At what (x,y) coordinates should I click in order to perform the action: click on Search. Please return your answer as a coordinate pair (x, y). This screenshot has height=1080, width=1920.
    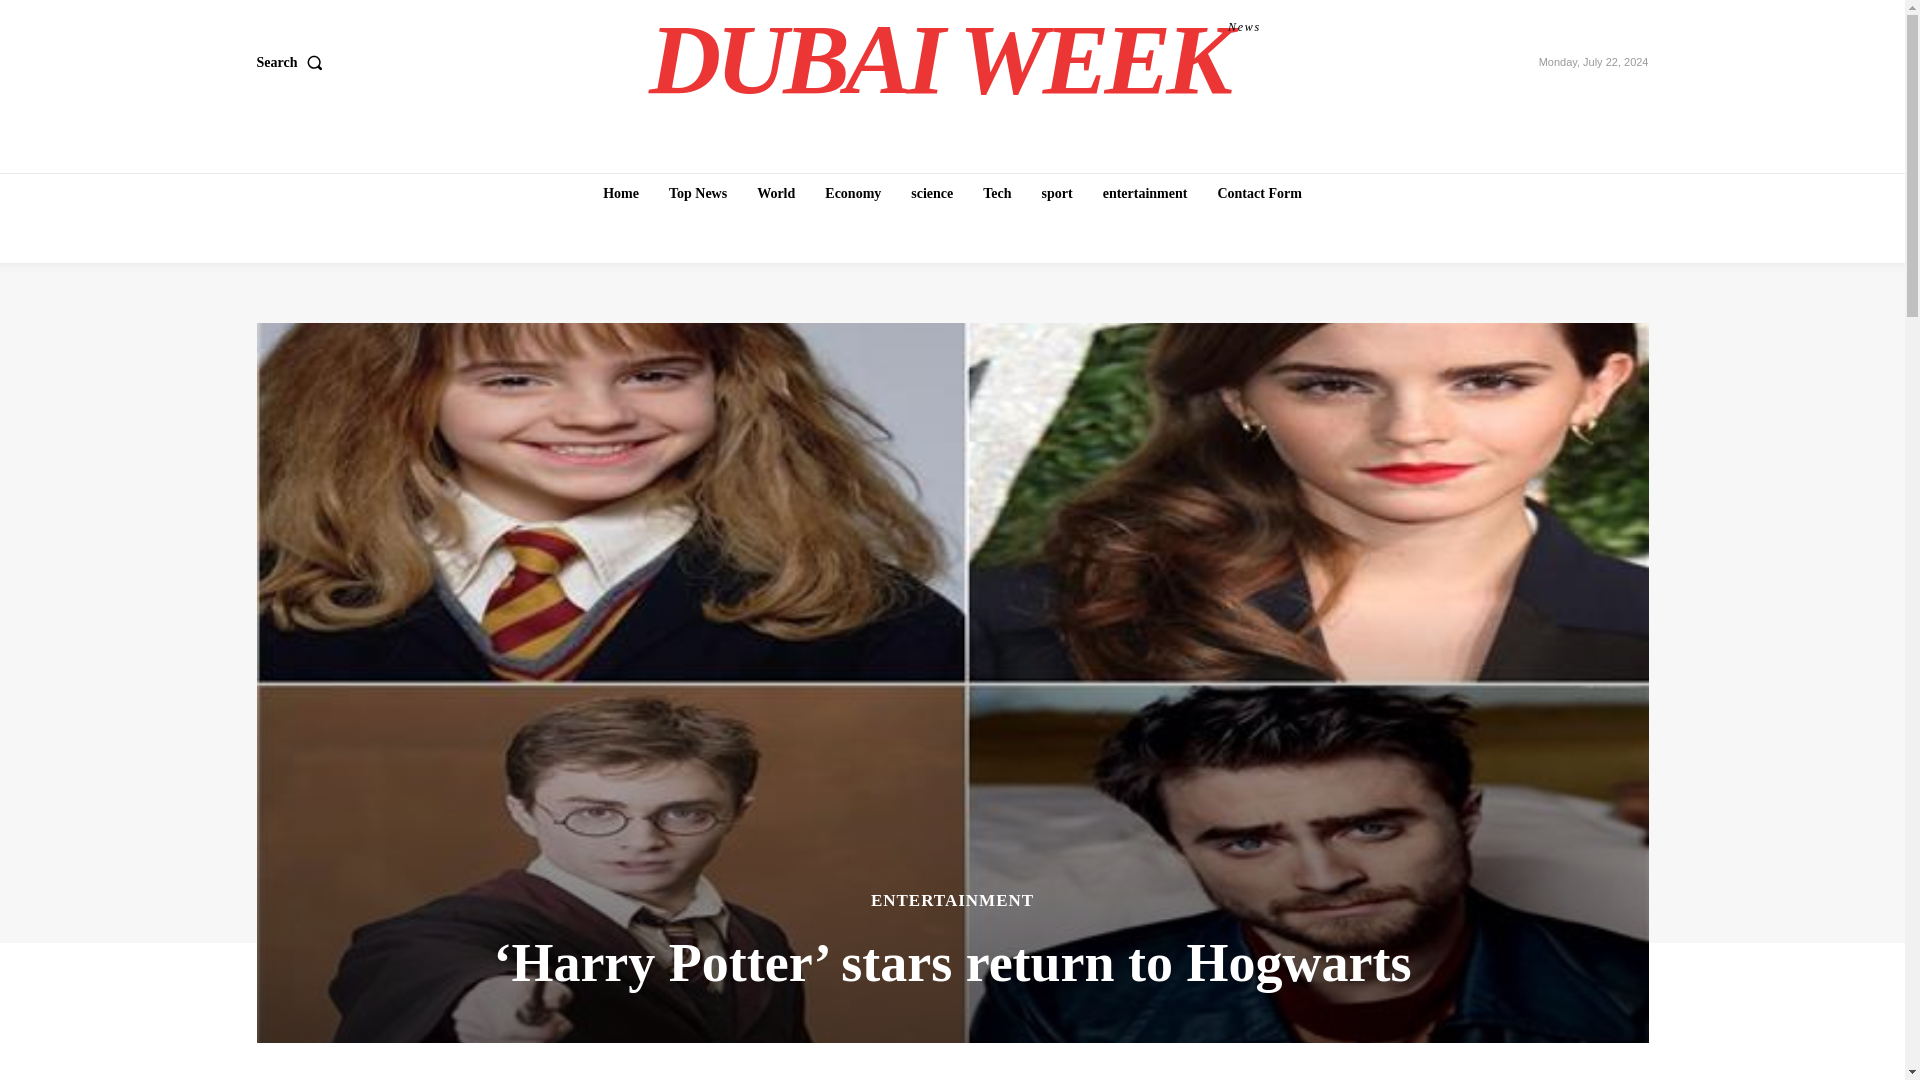
    Looking at the image, I should click on (620, 193).